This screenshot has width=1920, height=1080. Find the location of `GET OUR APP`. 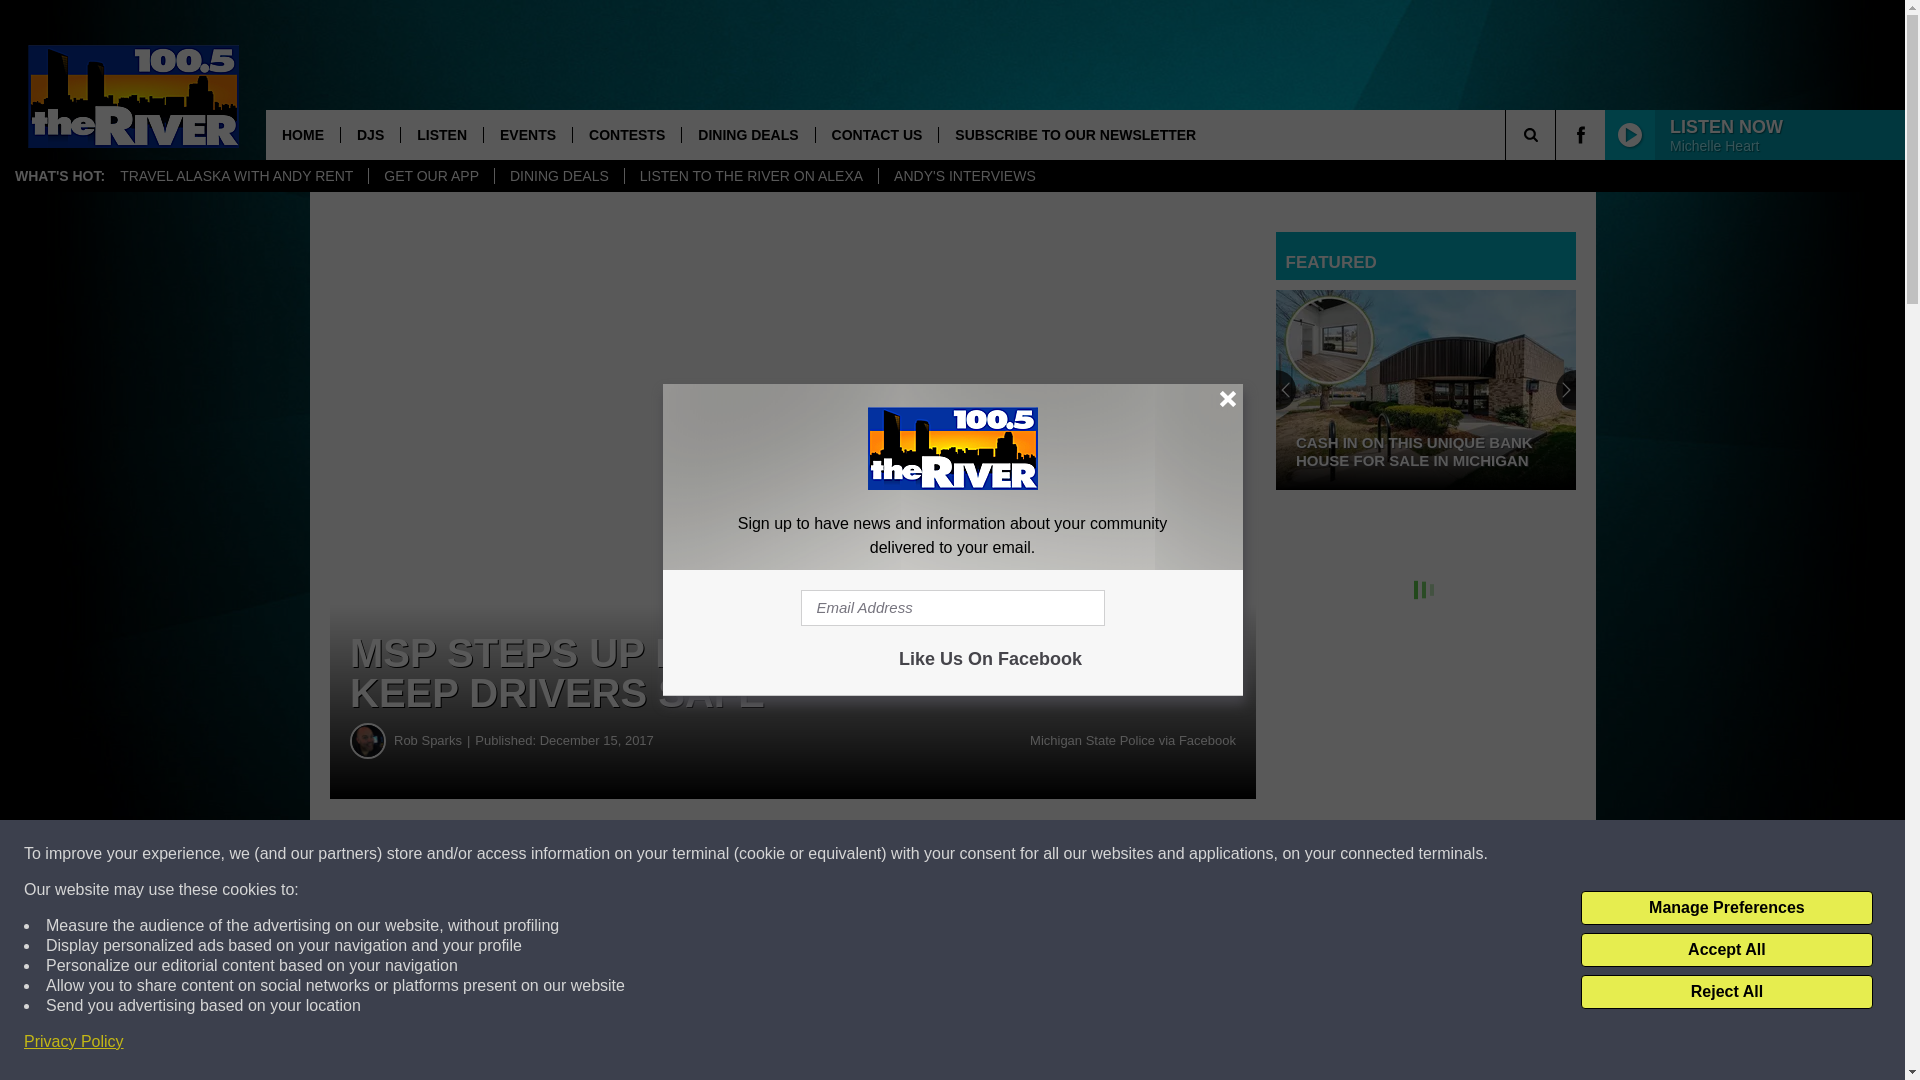

GET OUR APP is located at coordinates (430, 176).